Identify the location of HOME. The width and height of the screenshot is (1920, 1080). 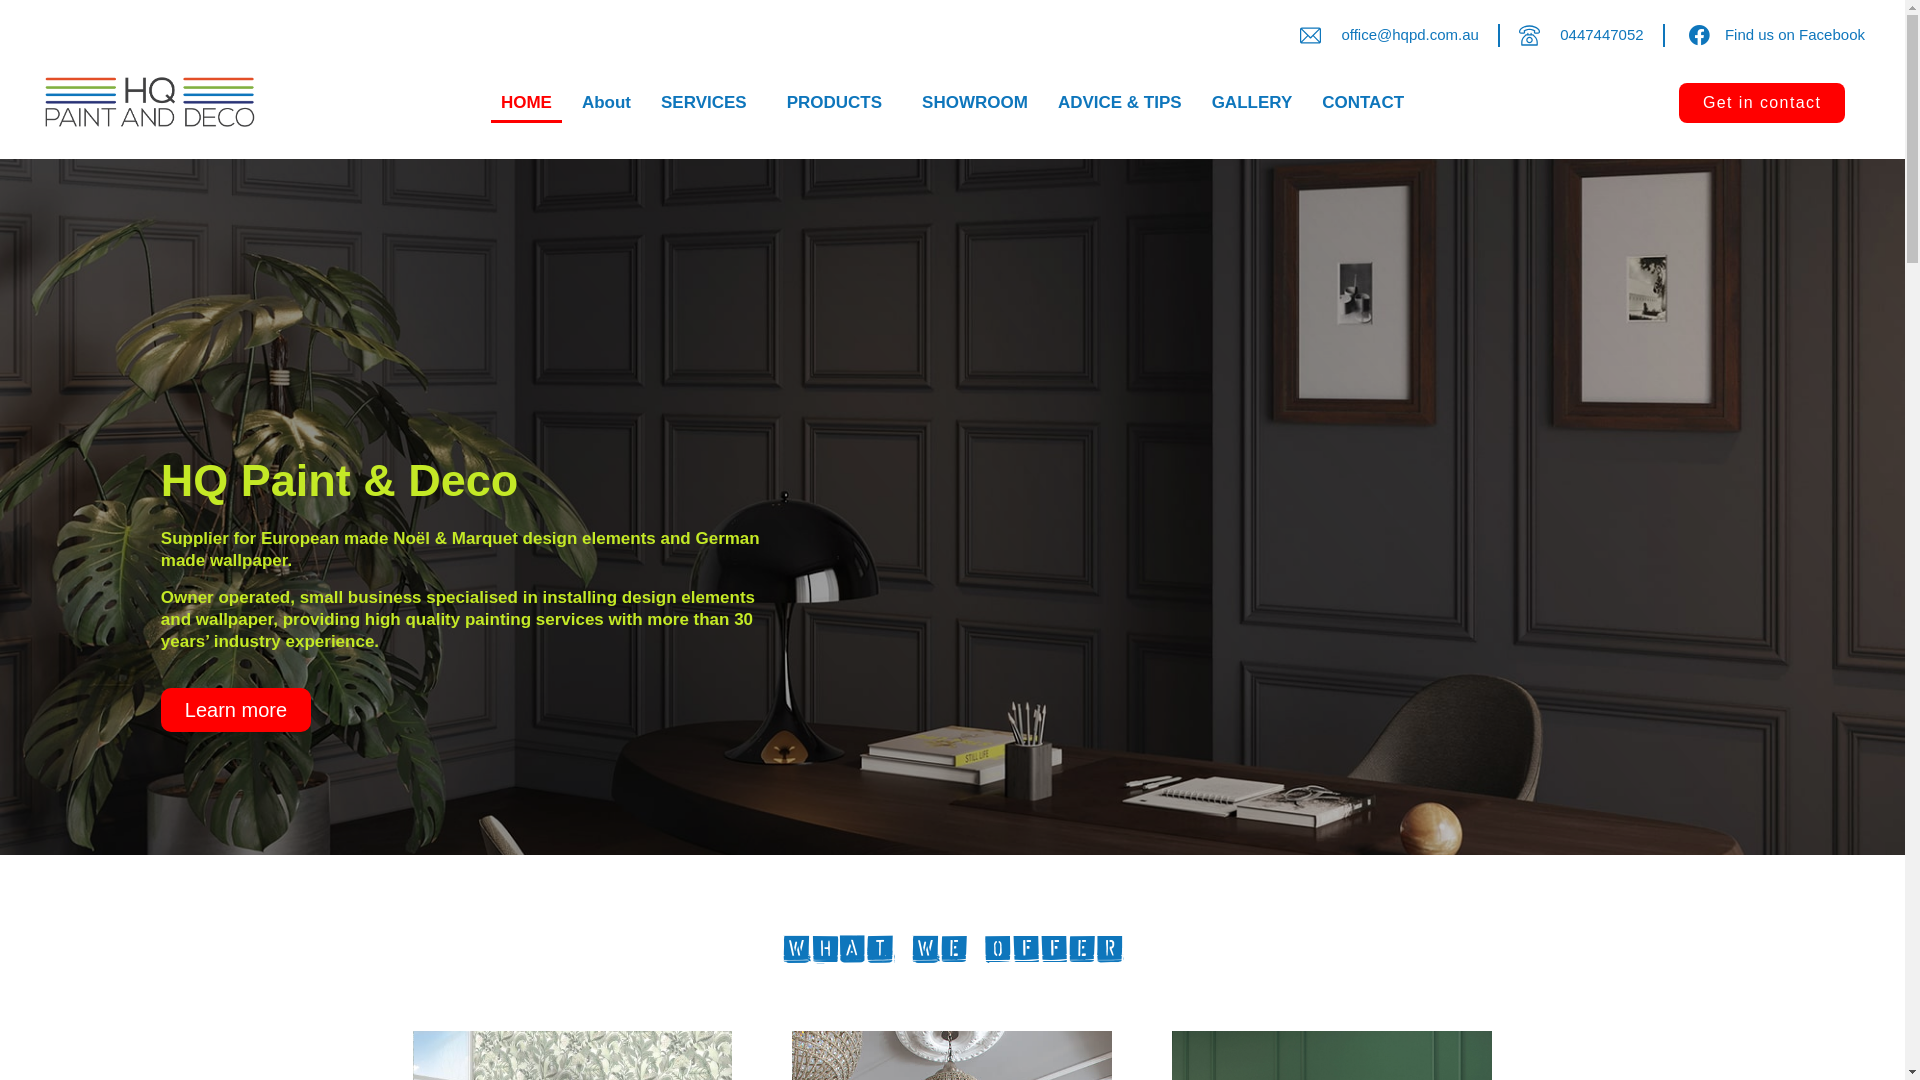
(526, 103).